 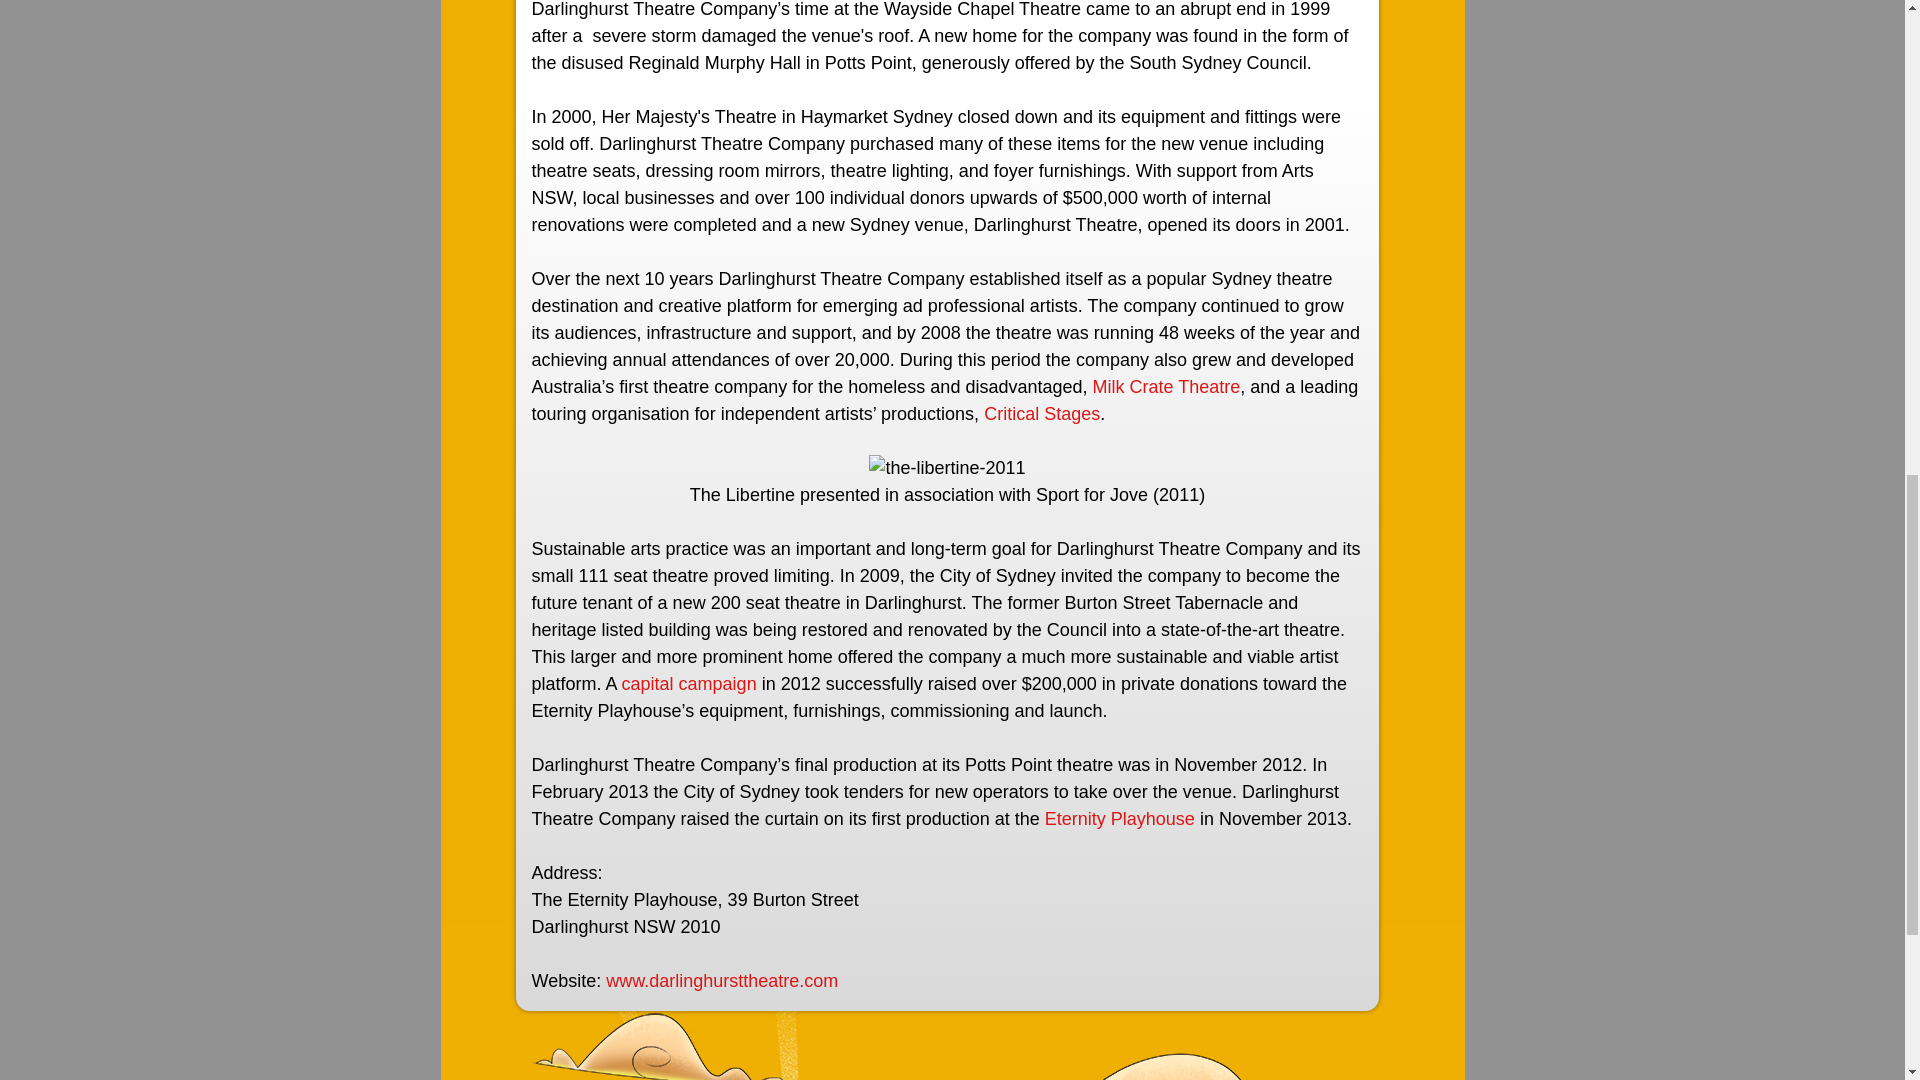 I want to click on Darlinghurst Theatre Company, so click(x=724, y=980).